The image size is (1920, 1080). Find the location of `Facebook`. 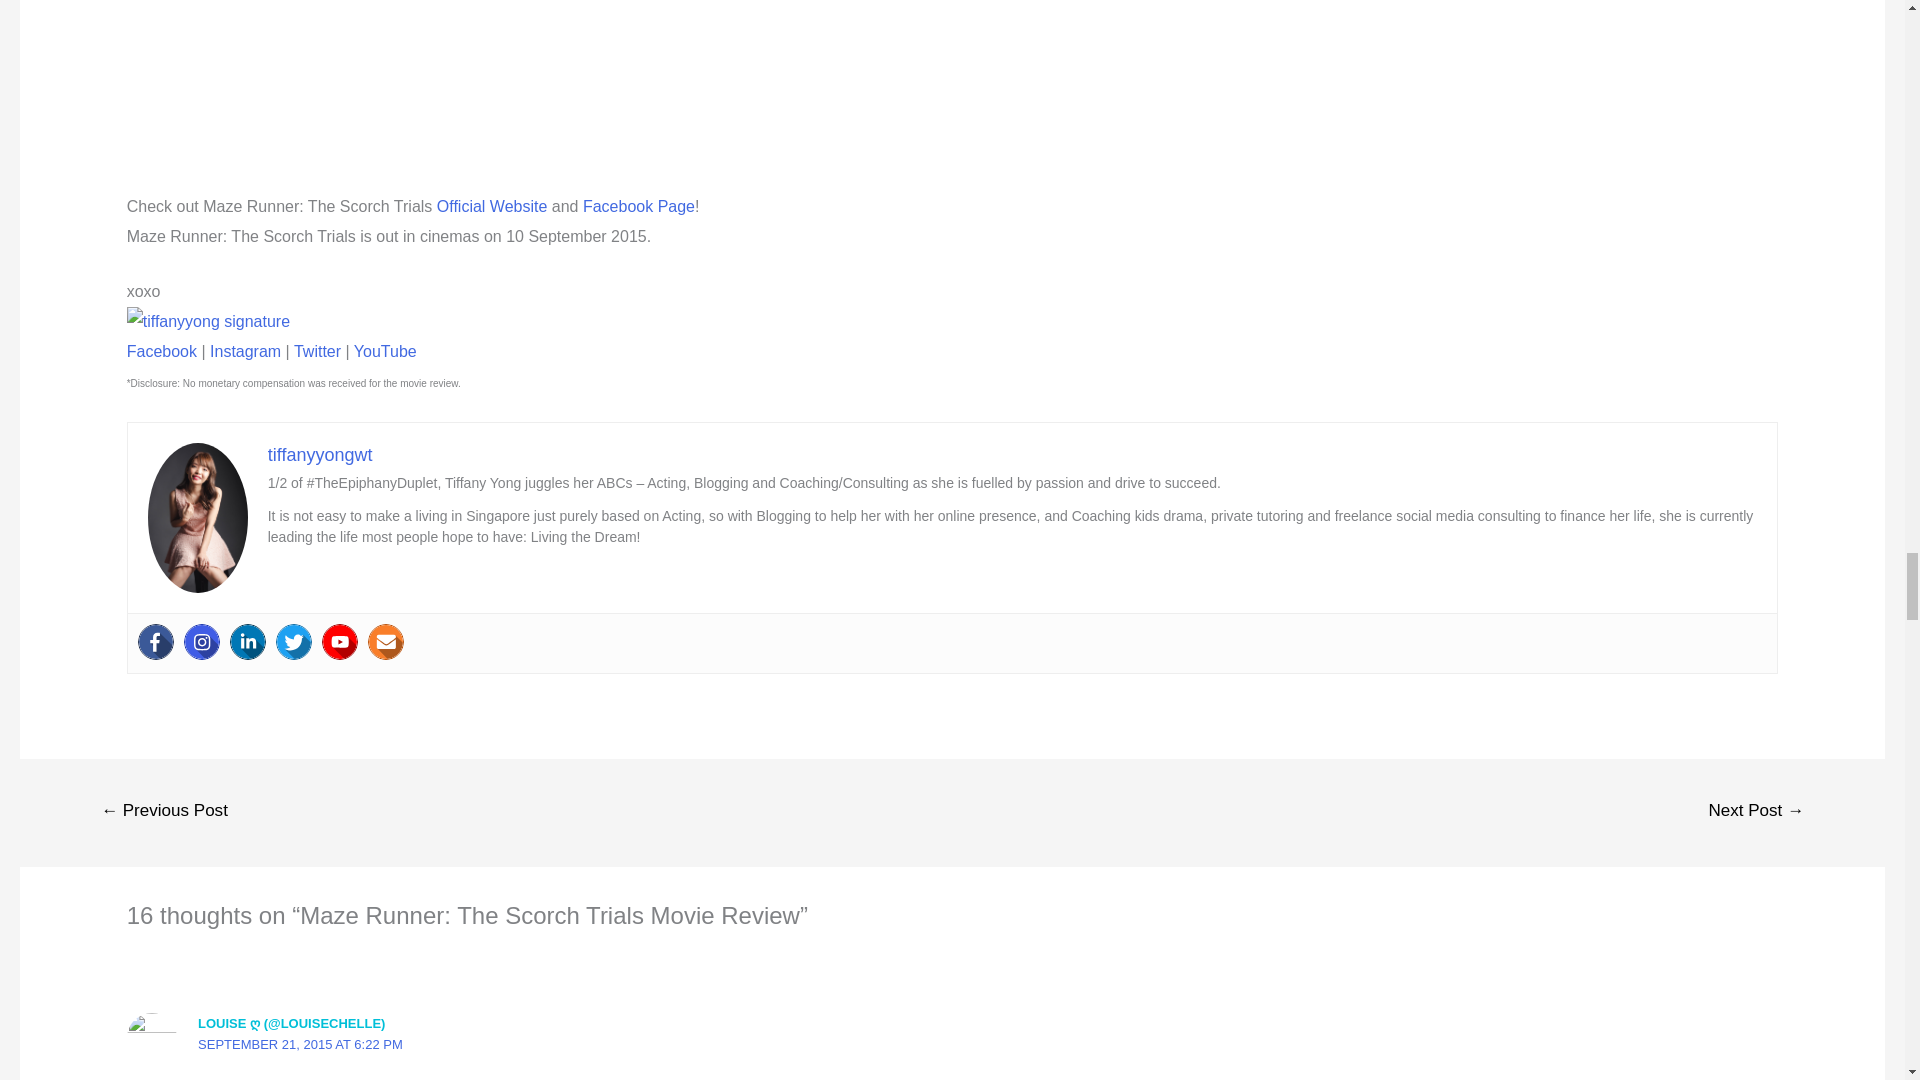

Facebook is located at coordinates (156, 642).